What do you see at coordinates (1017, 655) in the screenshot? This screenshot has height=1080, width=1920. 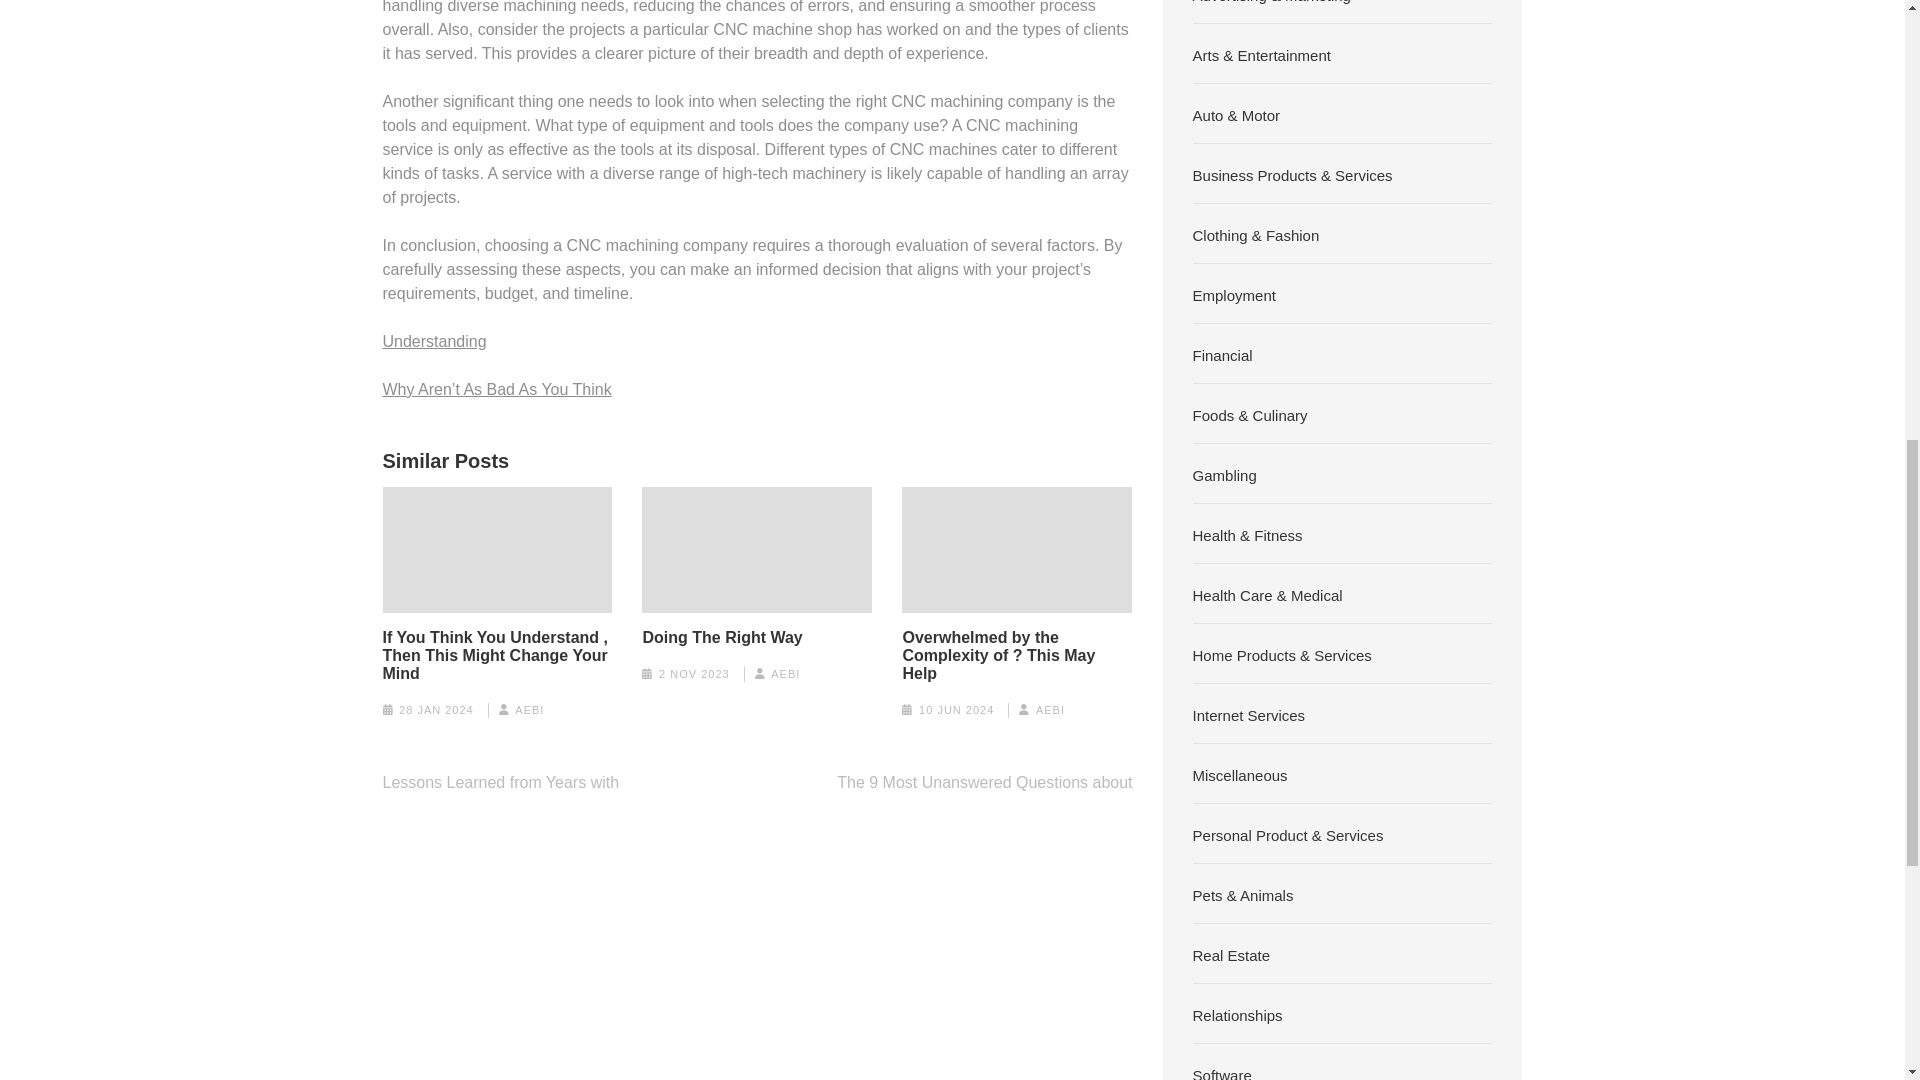 I see `Overwhelmed by the Complexity of ? This May Help` at bounding box center [1017, 655].